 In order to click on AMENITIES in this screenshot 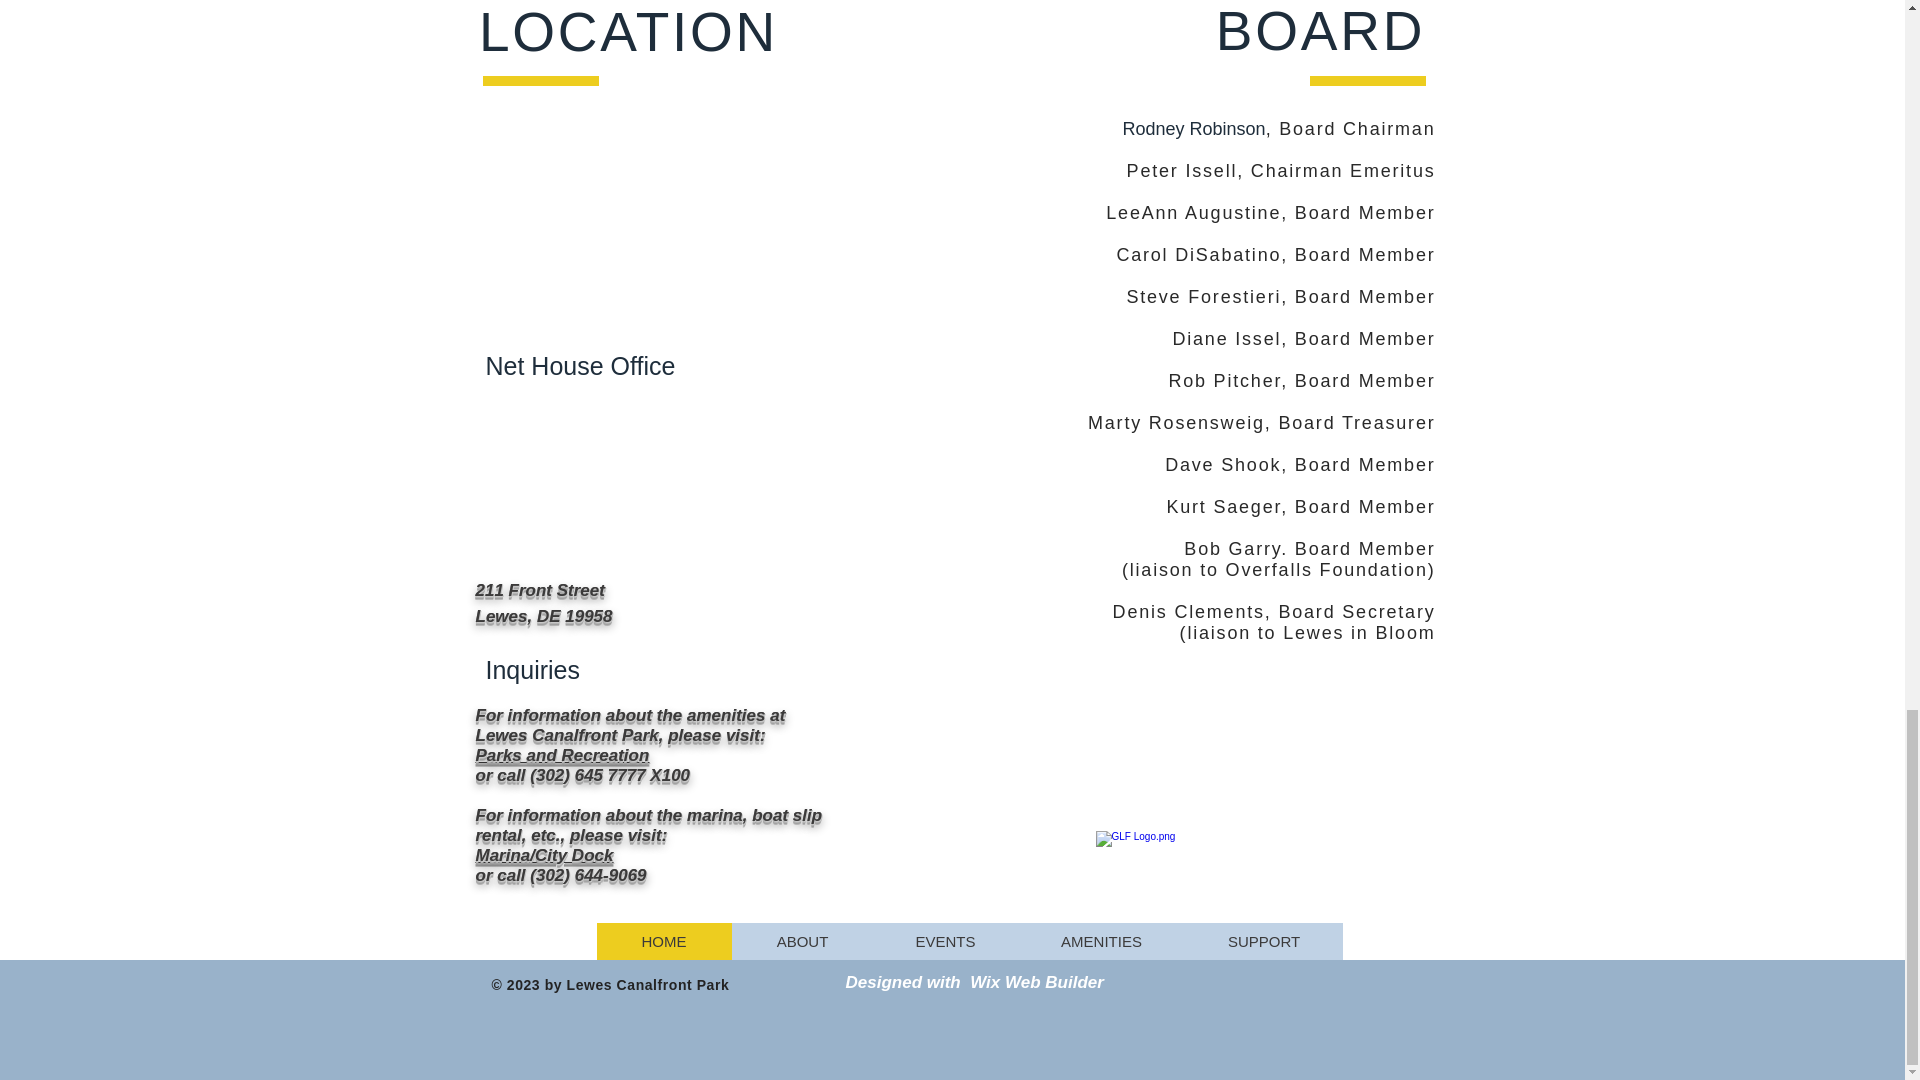, I will do `click(1100, 942)`.